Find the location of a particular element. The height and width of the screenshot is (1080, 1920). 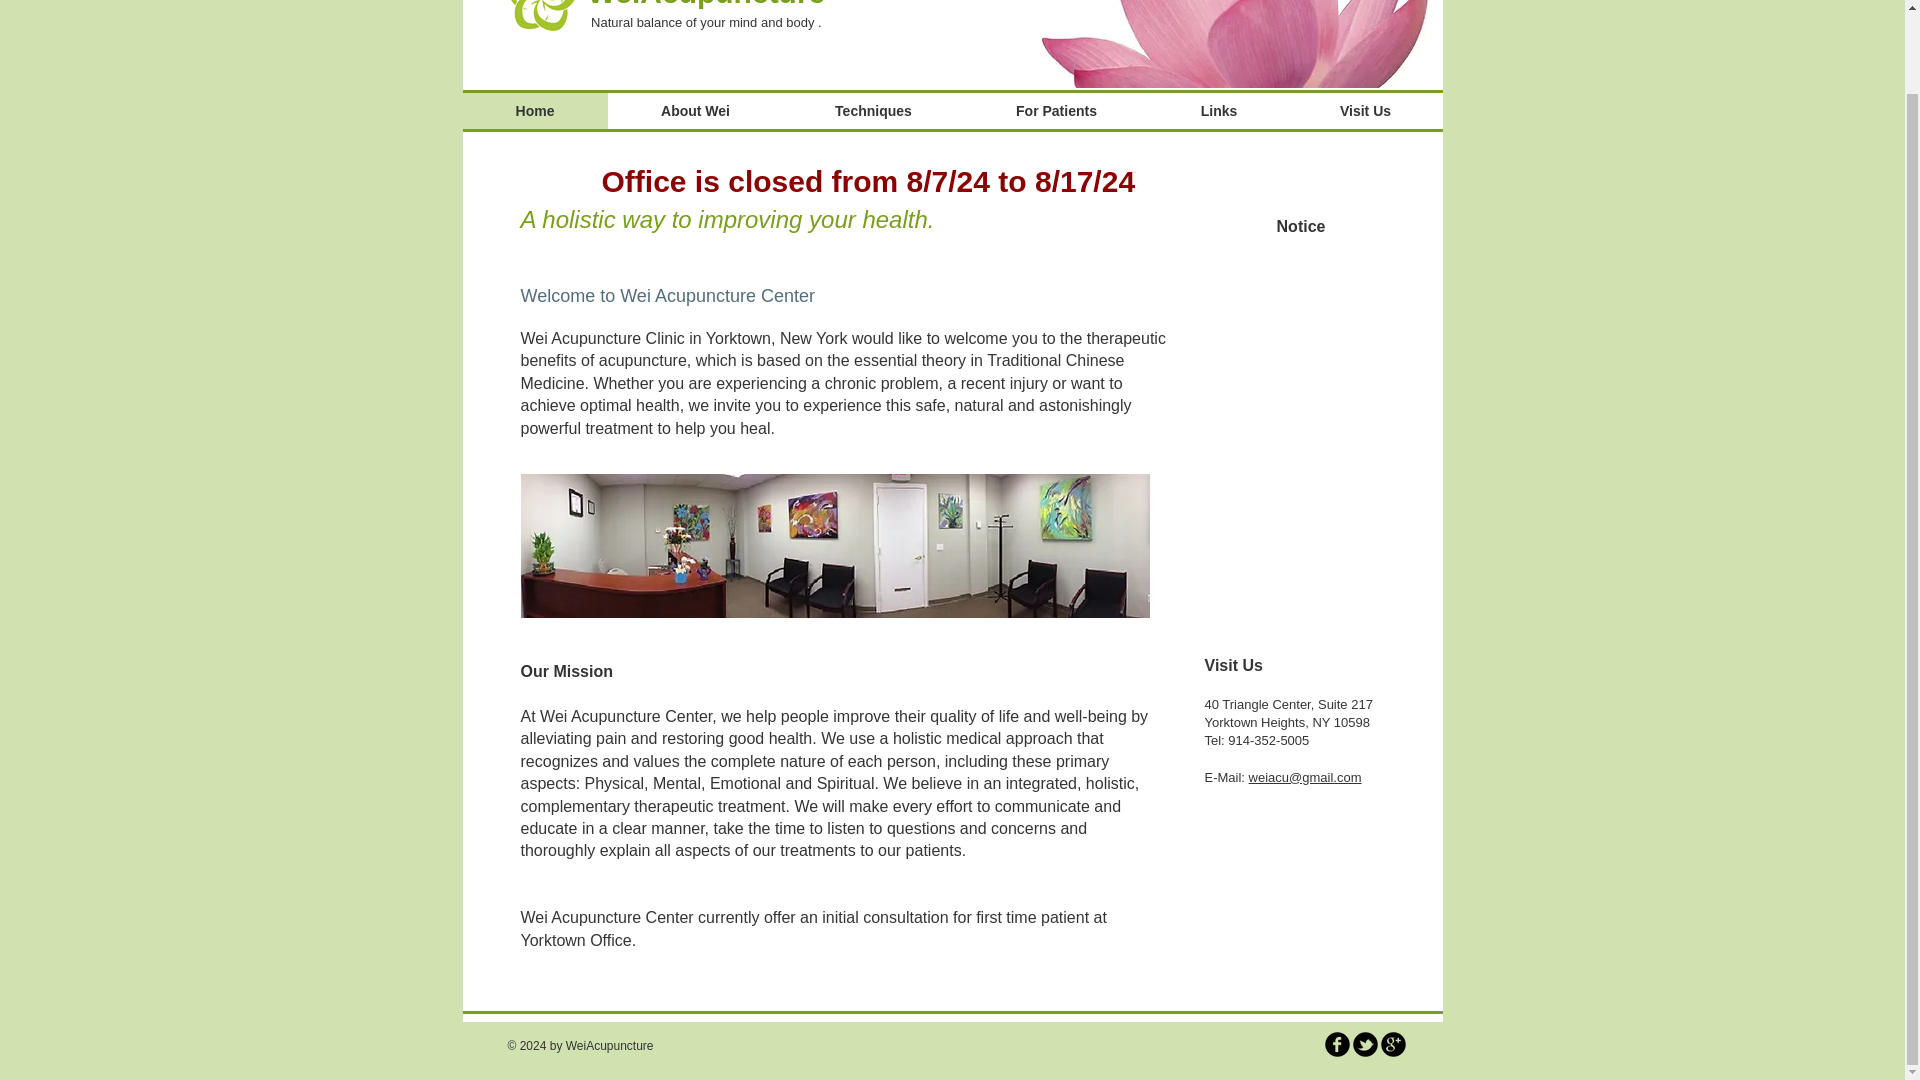

Home is located at coordinates (534, 110).